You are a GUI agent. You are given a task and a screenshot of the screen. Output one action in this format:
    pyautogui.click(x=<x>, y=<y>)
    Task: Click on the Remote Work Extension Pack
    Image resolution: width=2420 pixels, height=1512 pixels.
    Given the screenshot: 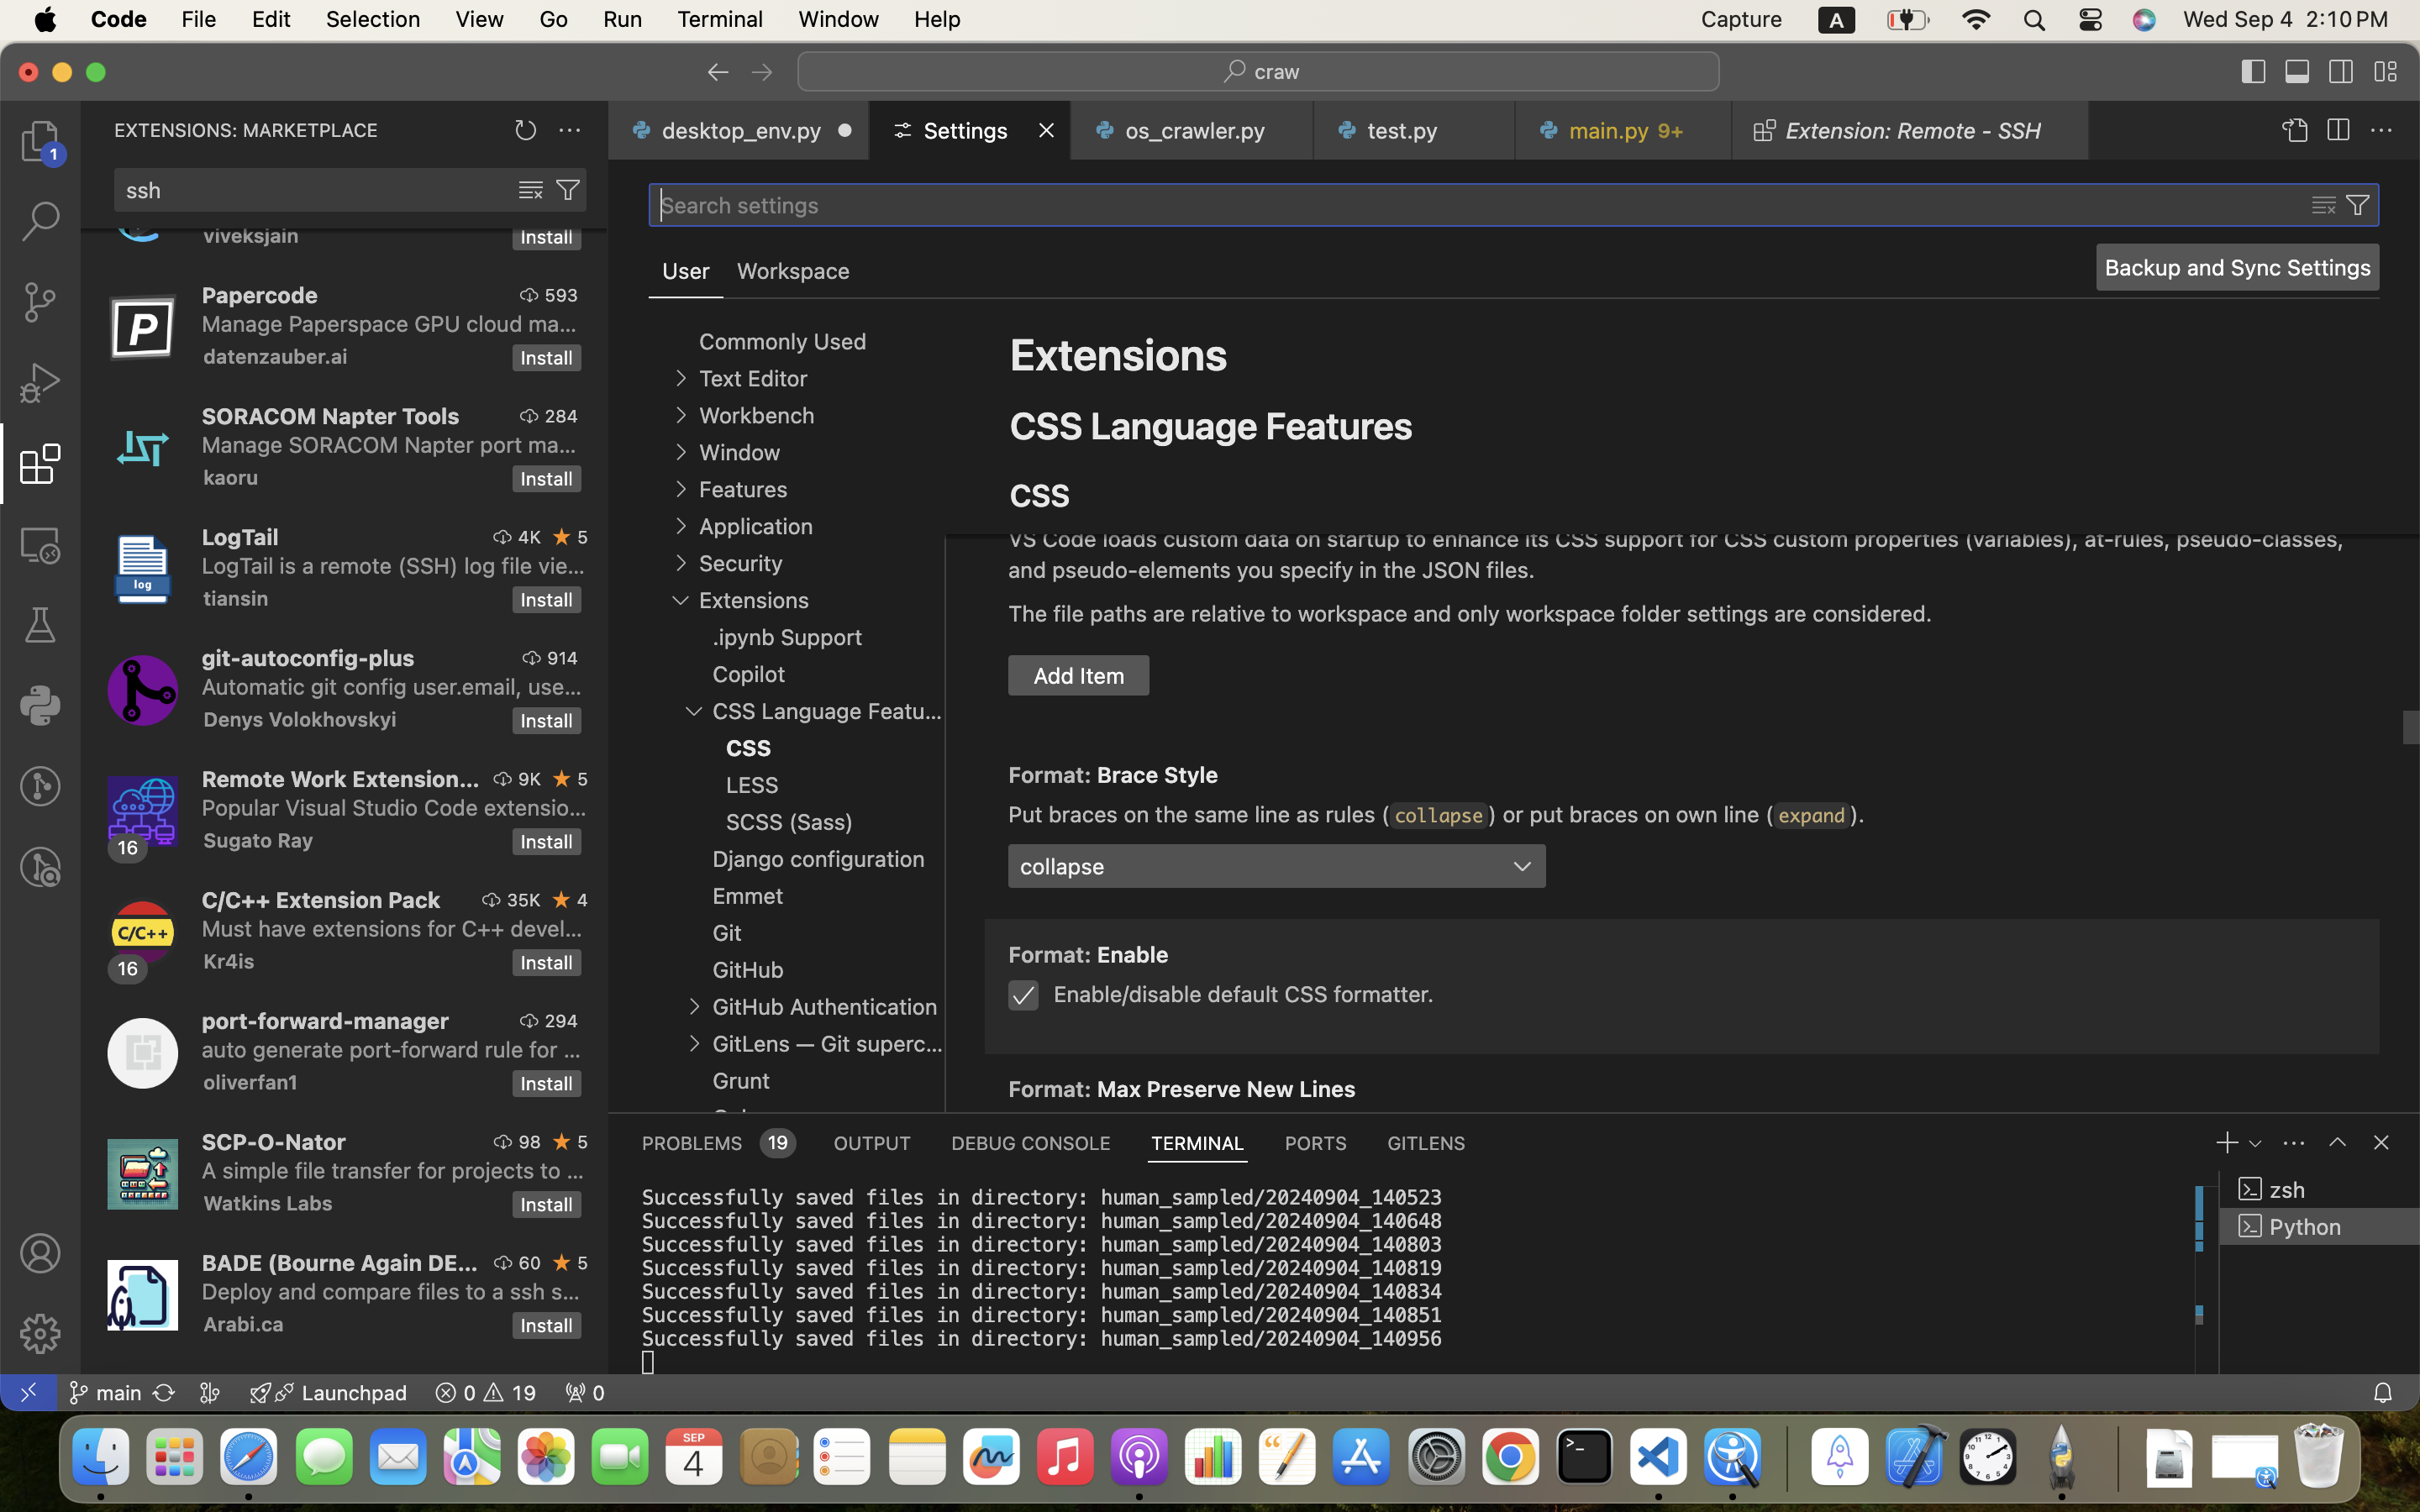 What is the action you would take?
    pyautogui.click(x=341, y=779)
    